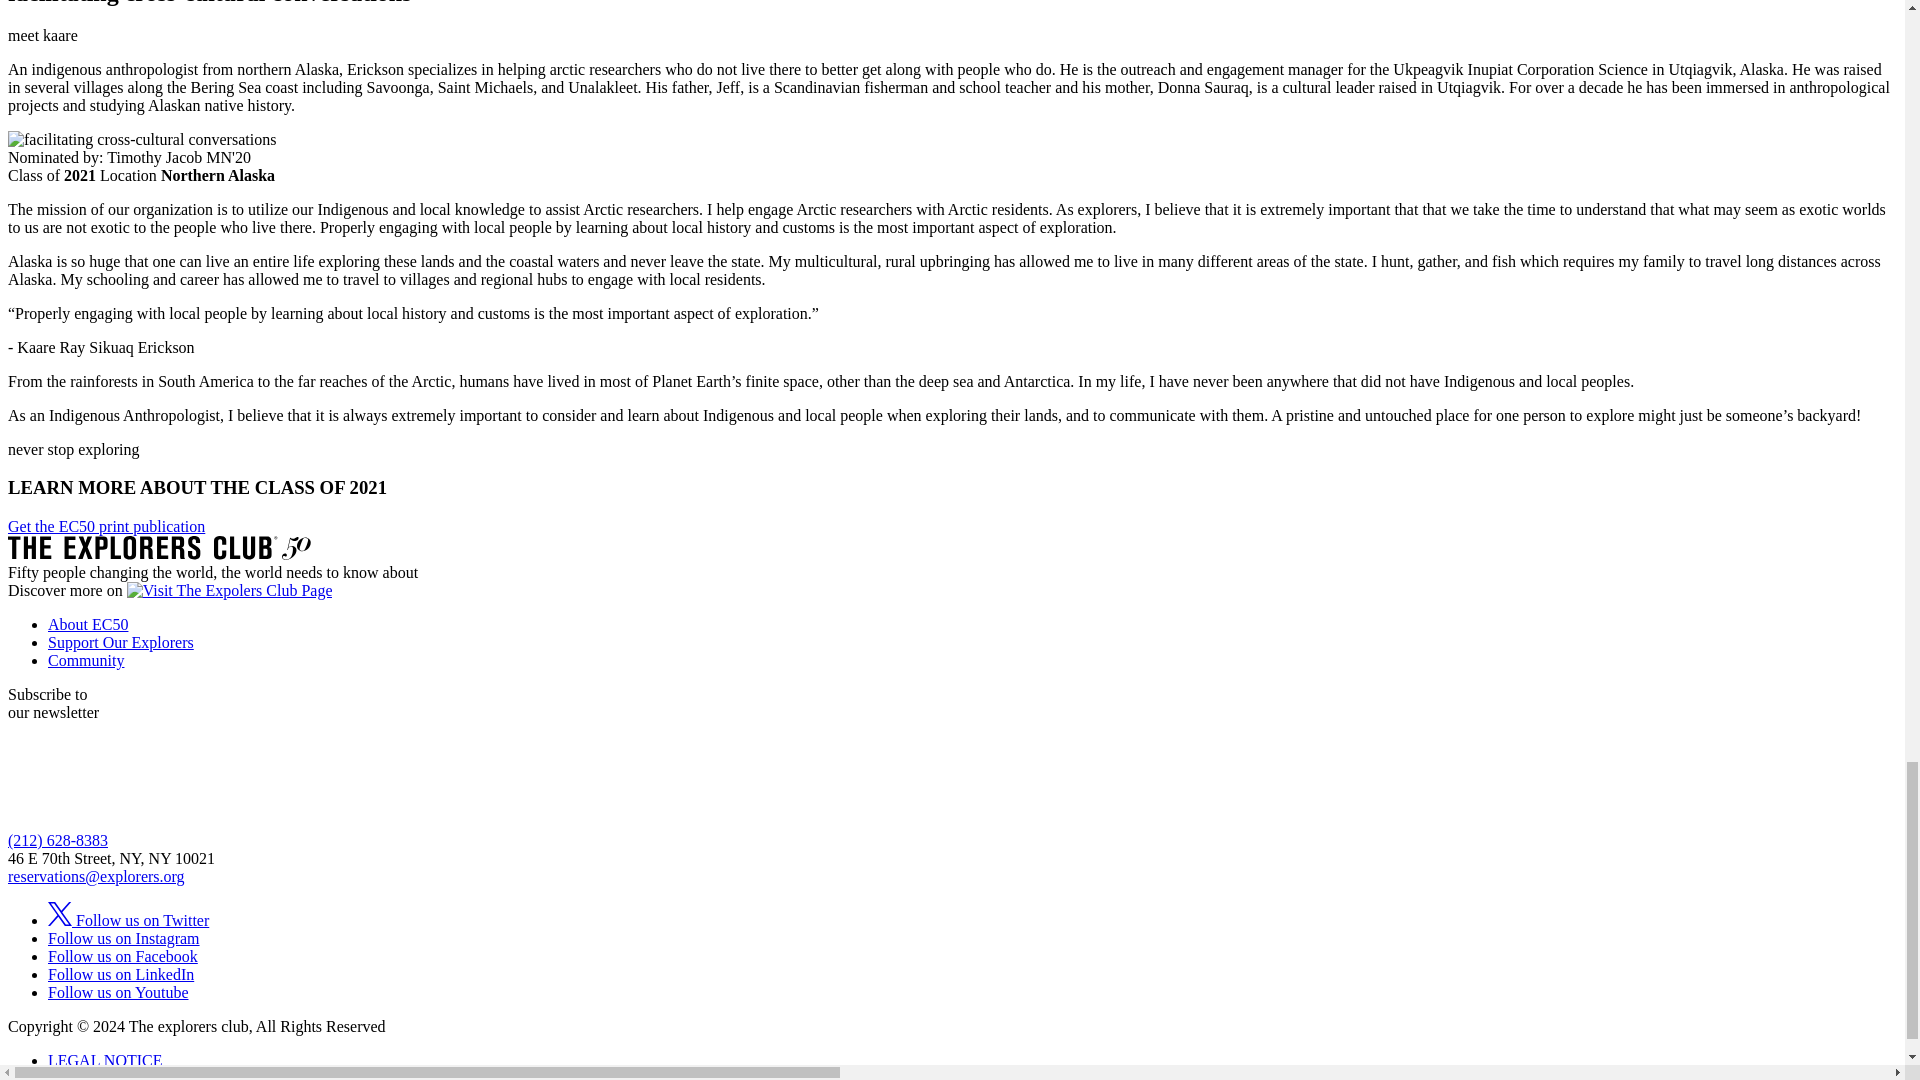  What do you see at coordinates (122, 956) in the screenshot?
I see `Follow us on Facebook` at bounding box center [122, 956].